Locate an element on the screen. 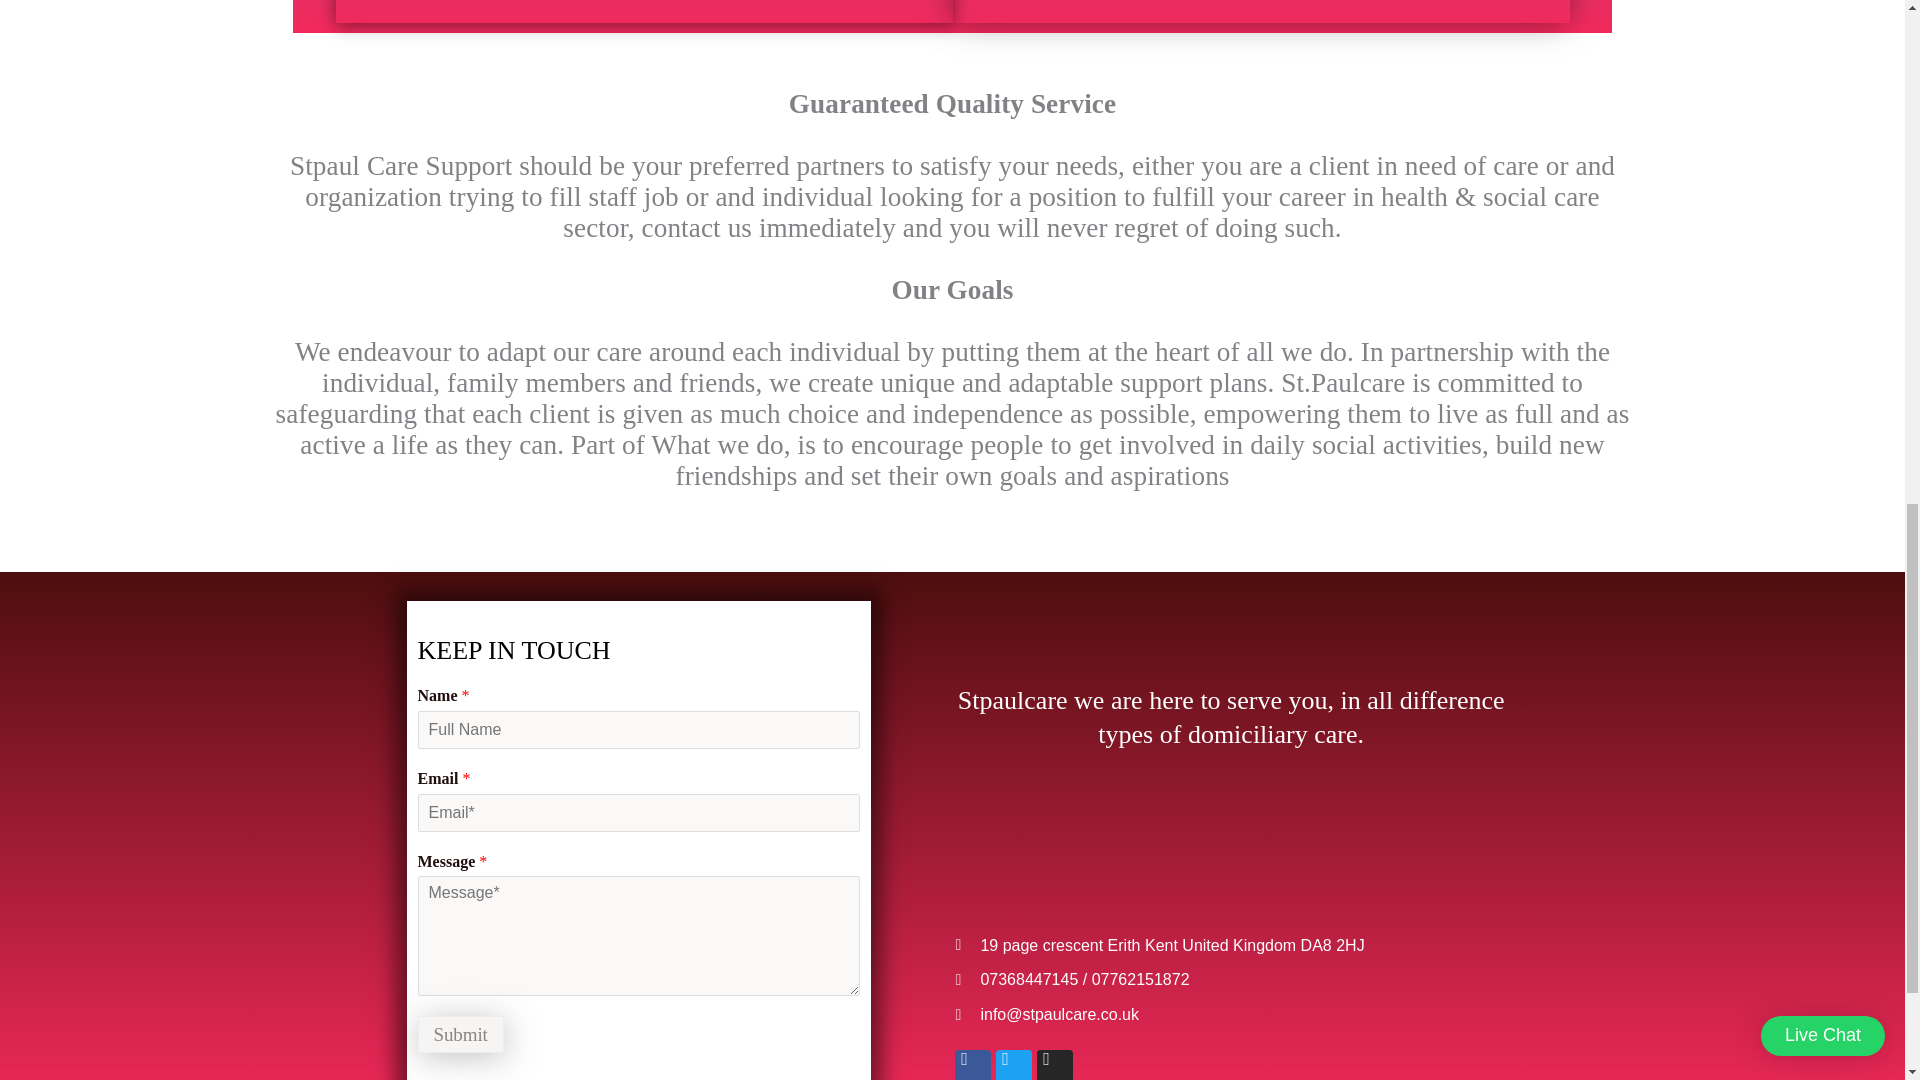 This screenshot has width=1920, height=1080. Submit is located at coordinates (460, 1034).